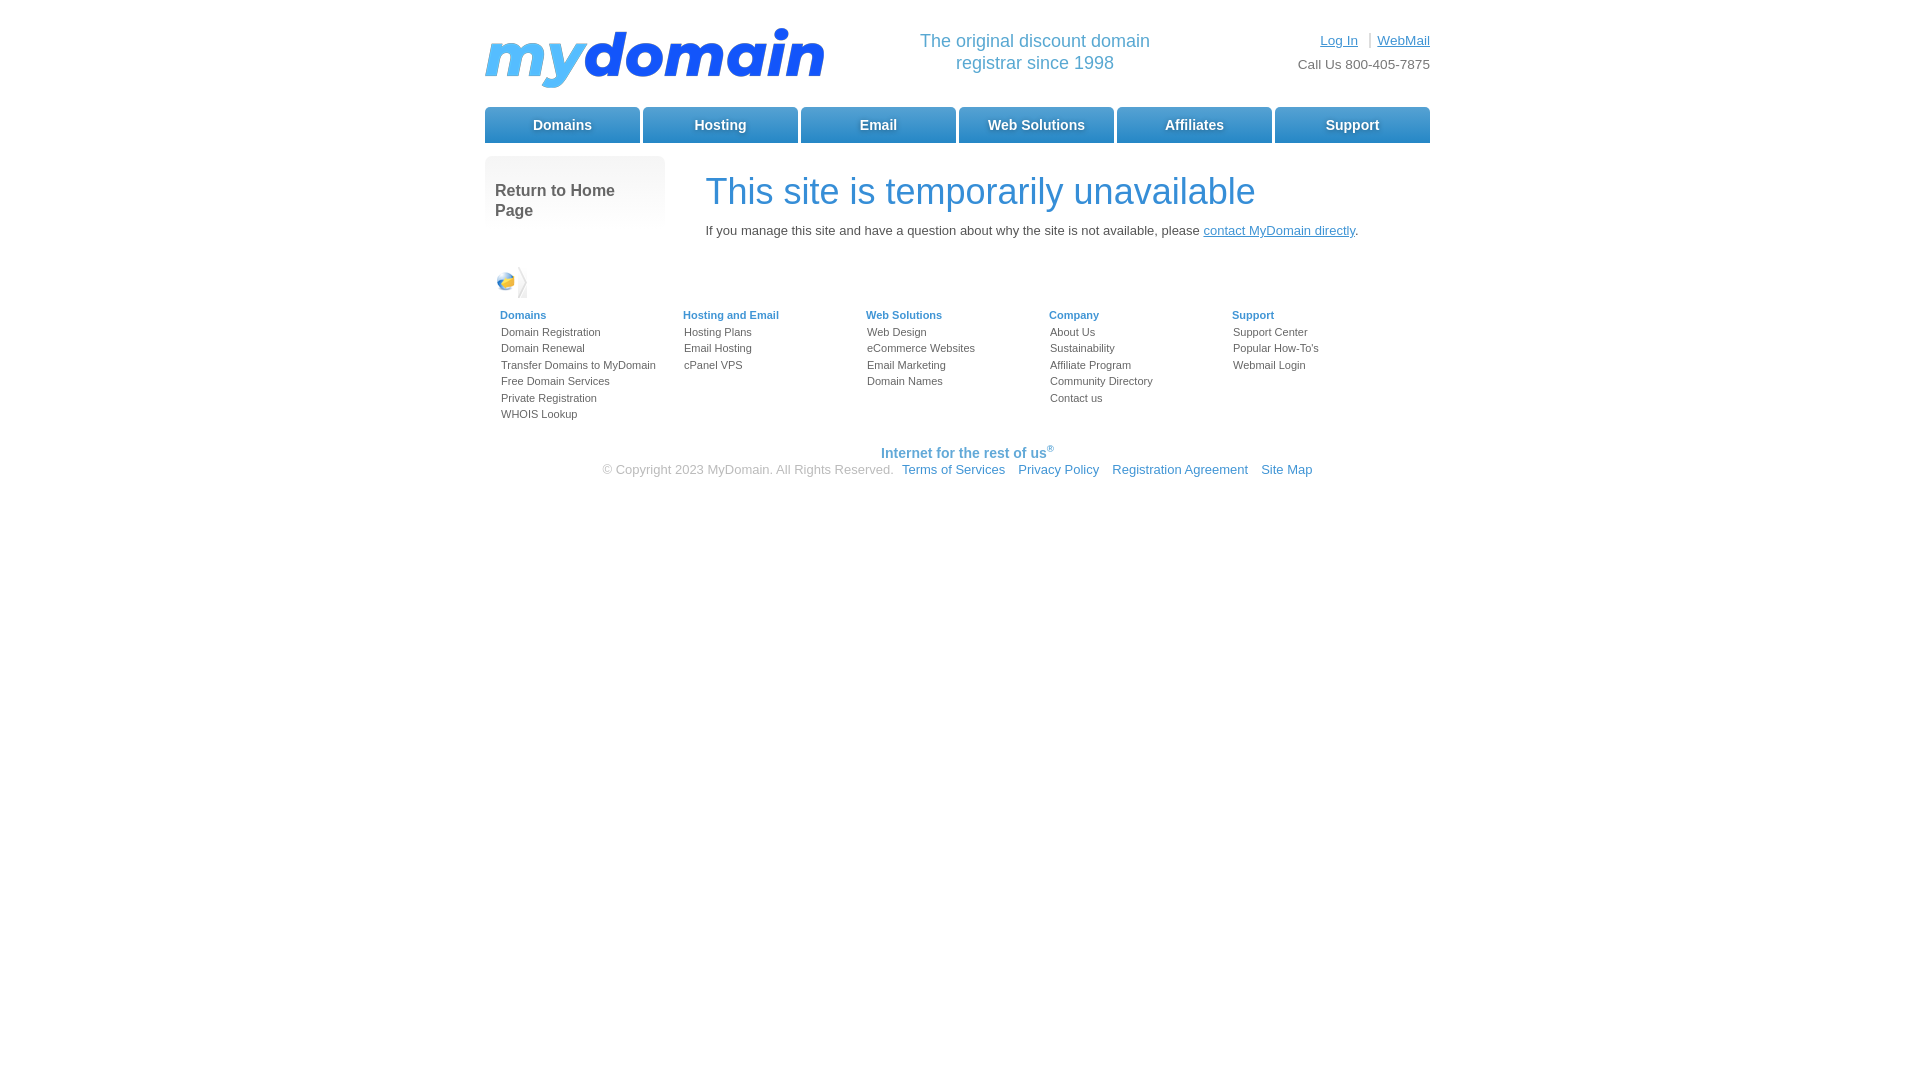 This screenshot has width=1920, height=1080. Describe the element at coordinates (1102, 381) in the screenshot. I see `Community Directory` at that location.